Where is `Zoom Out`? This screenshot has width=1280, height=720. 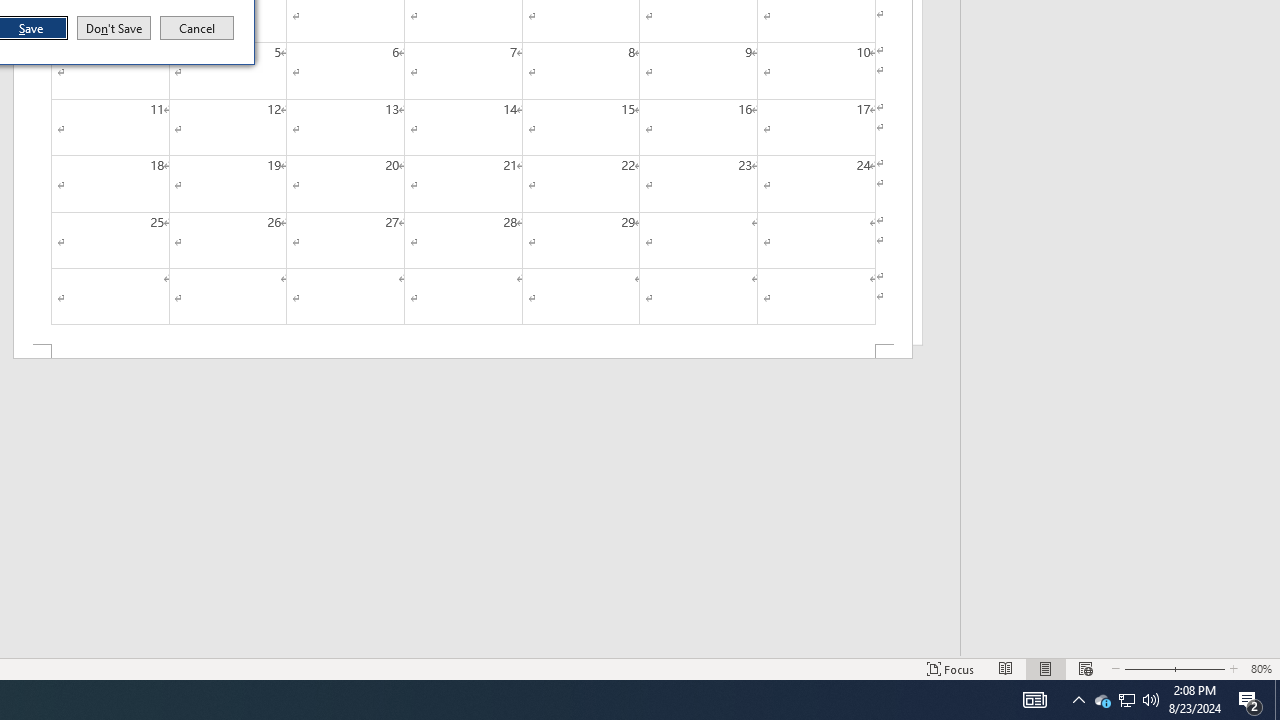
Zoom Out is located at coordinates (1126, 700).